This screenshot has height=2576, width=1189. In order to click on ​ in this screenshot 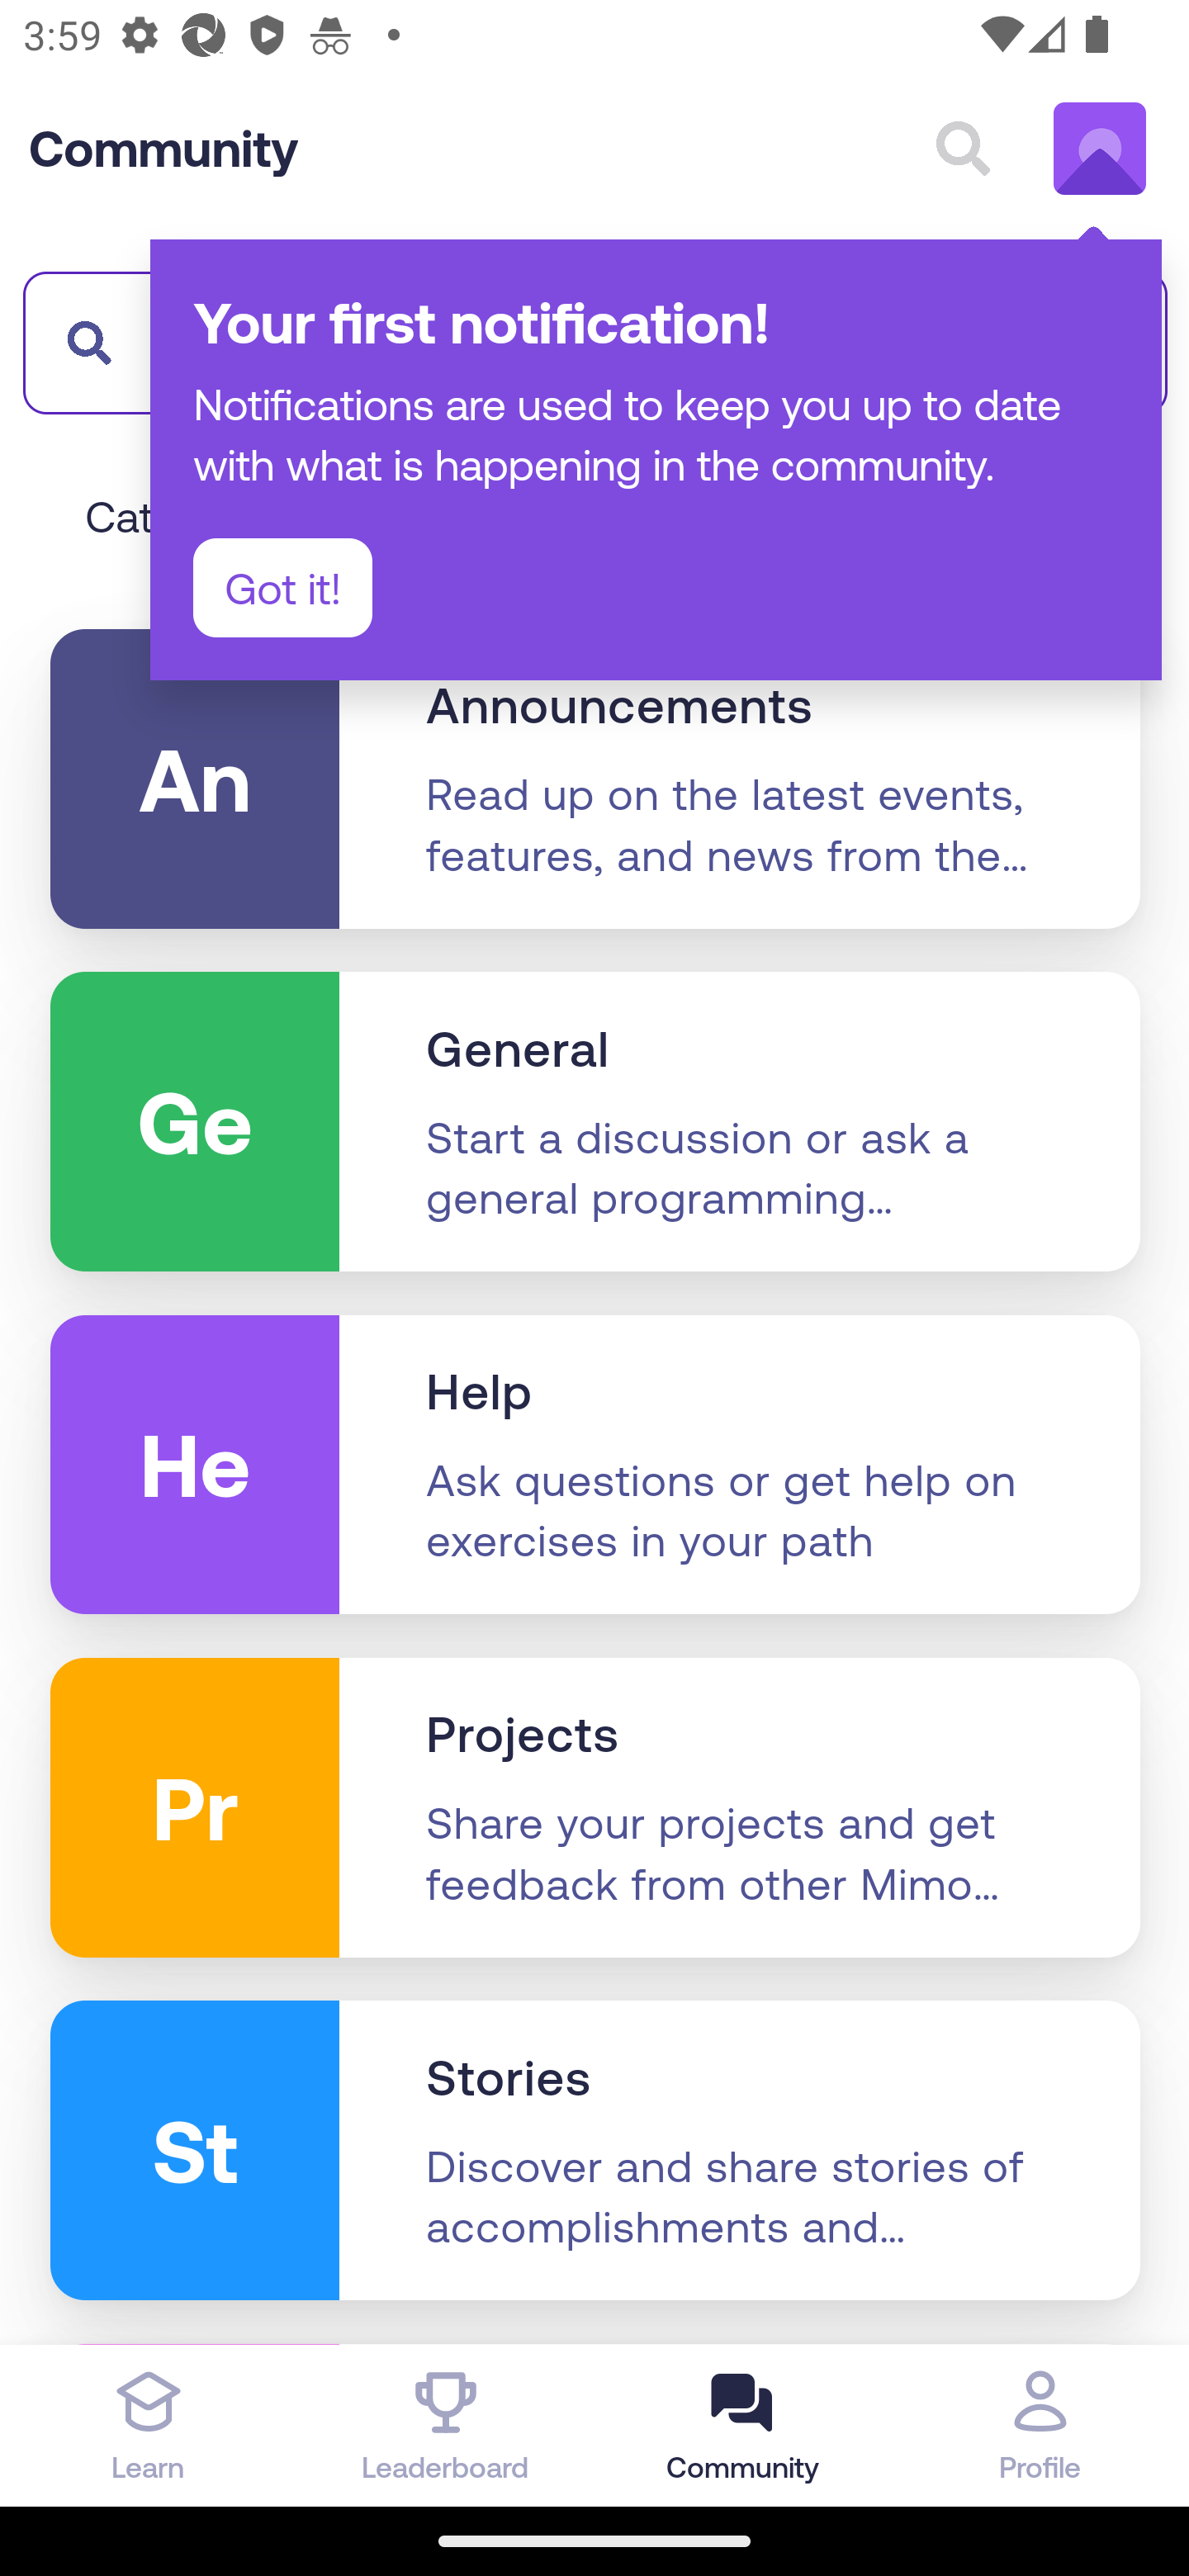, I will do `click(81, 341)`.